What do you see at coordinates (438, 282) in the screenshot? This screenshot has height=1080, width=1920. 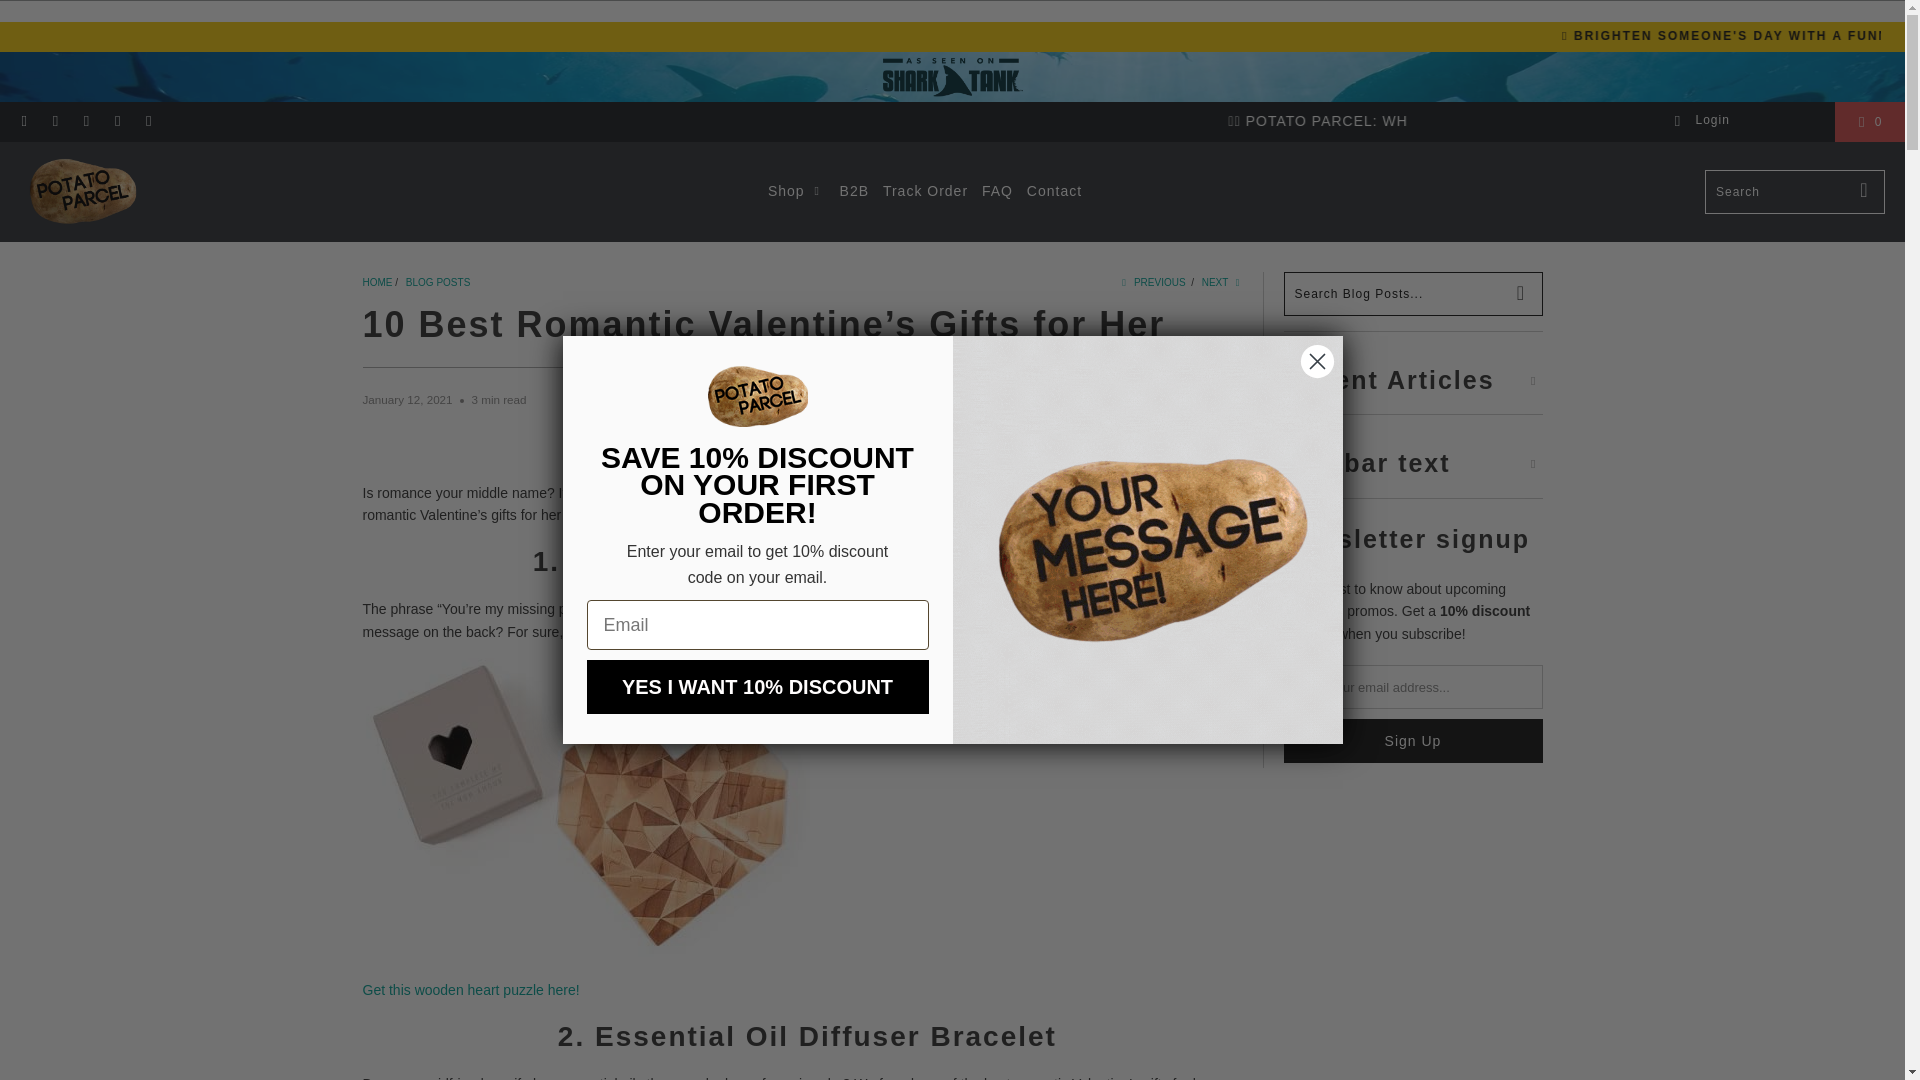 I see `Blog Posts` at bounding box center [438, 282].